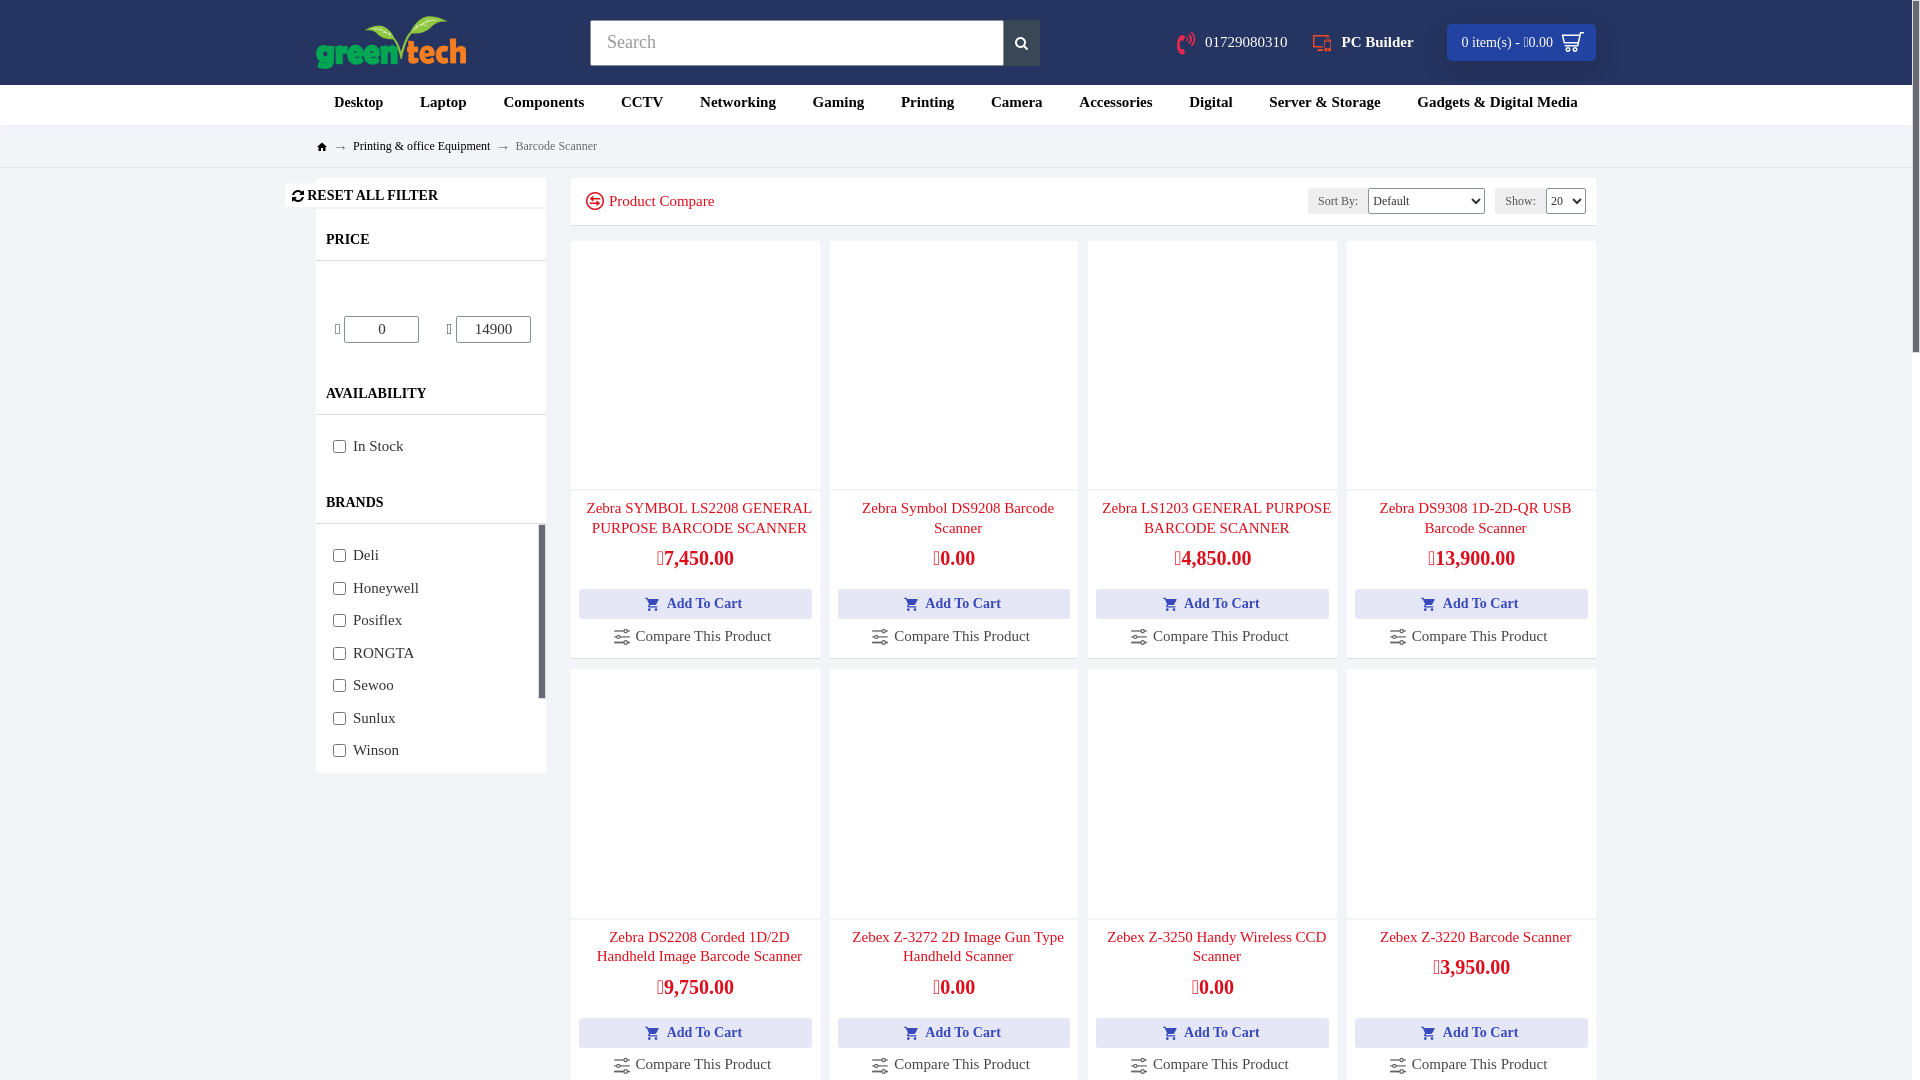 This screenshot has height=1080, width=1920. Describe the element at coordinates (1363, 42) in the screenshot. I see `PC Builder` at that location.